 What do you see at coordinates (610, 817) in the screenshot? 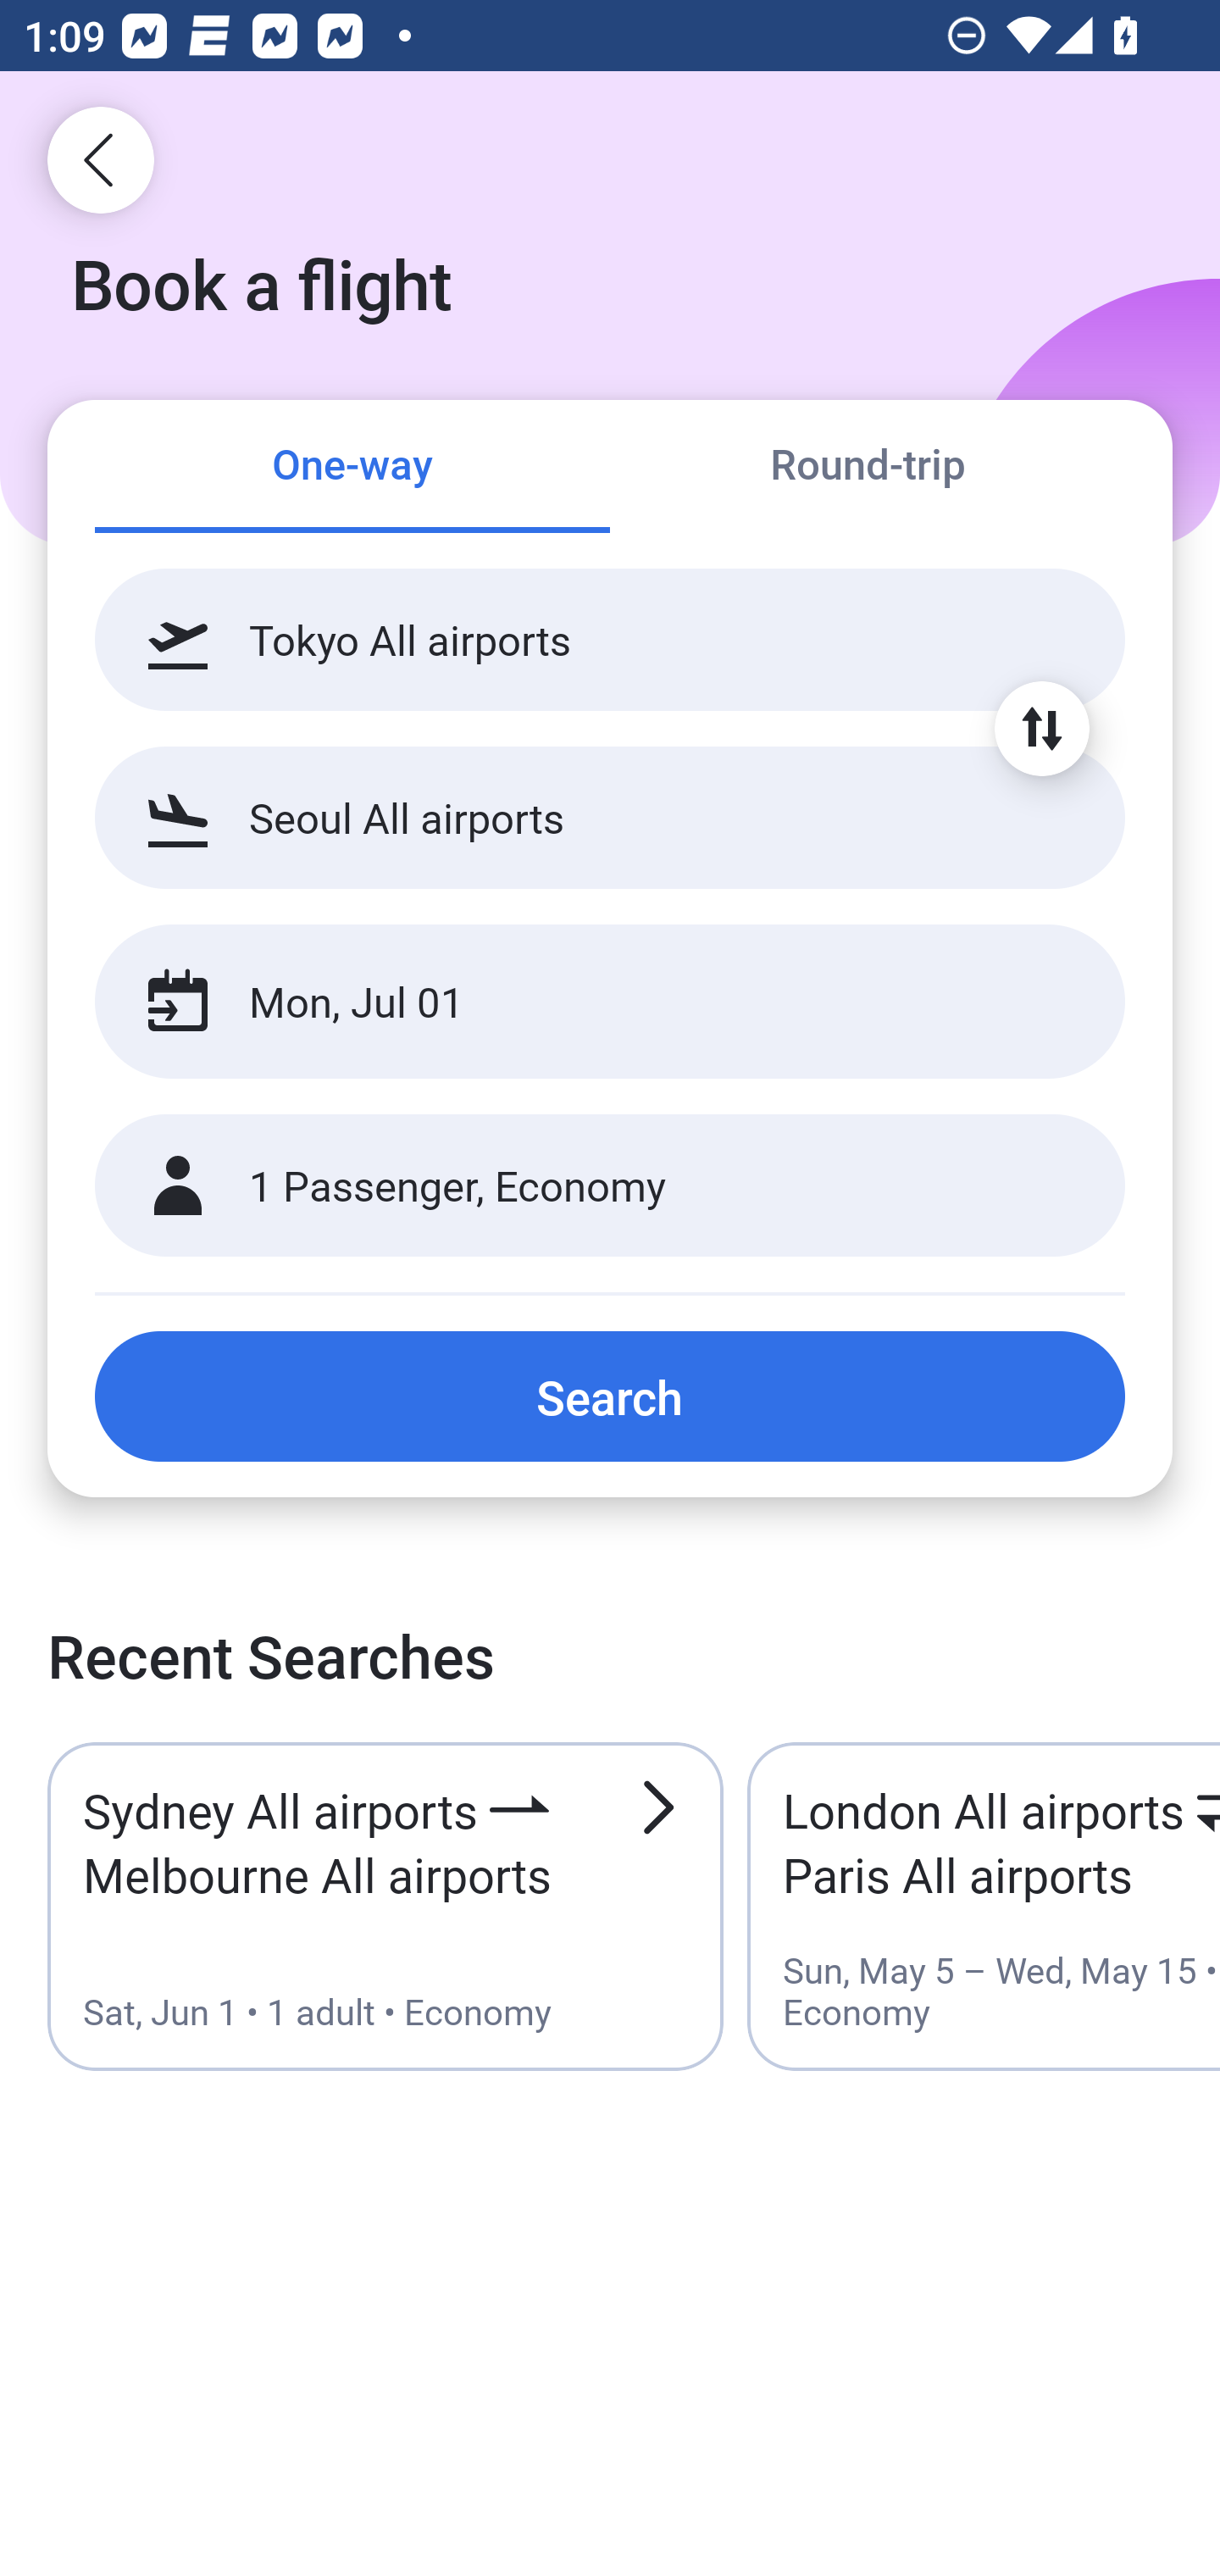
I see `Seoul All airports` at bounding box center [610, 817].